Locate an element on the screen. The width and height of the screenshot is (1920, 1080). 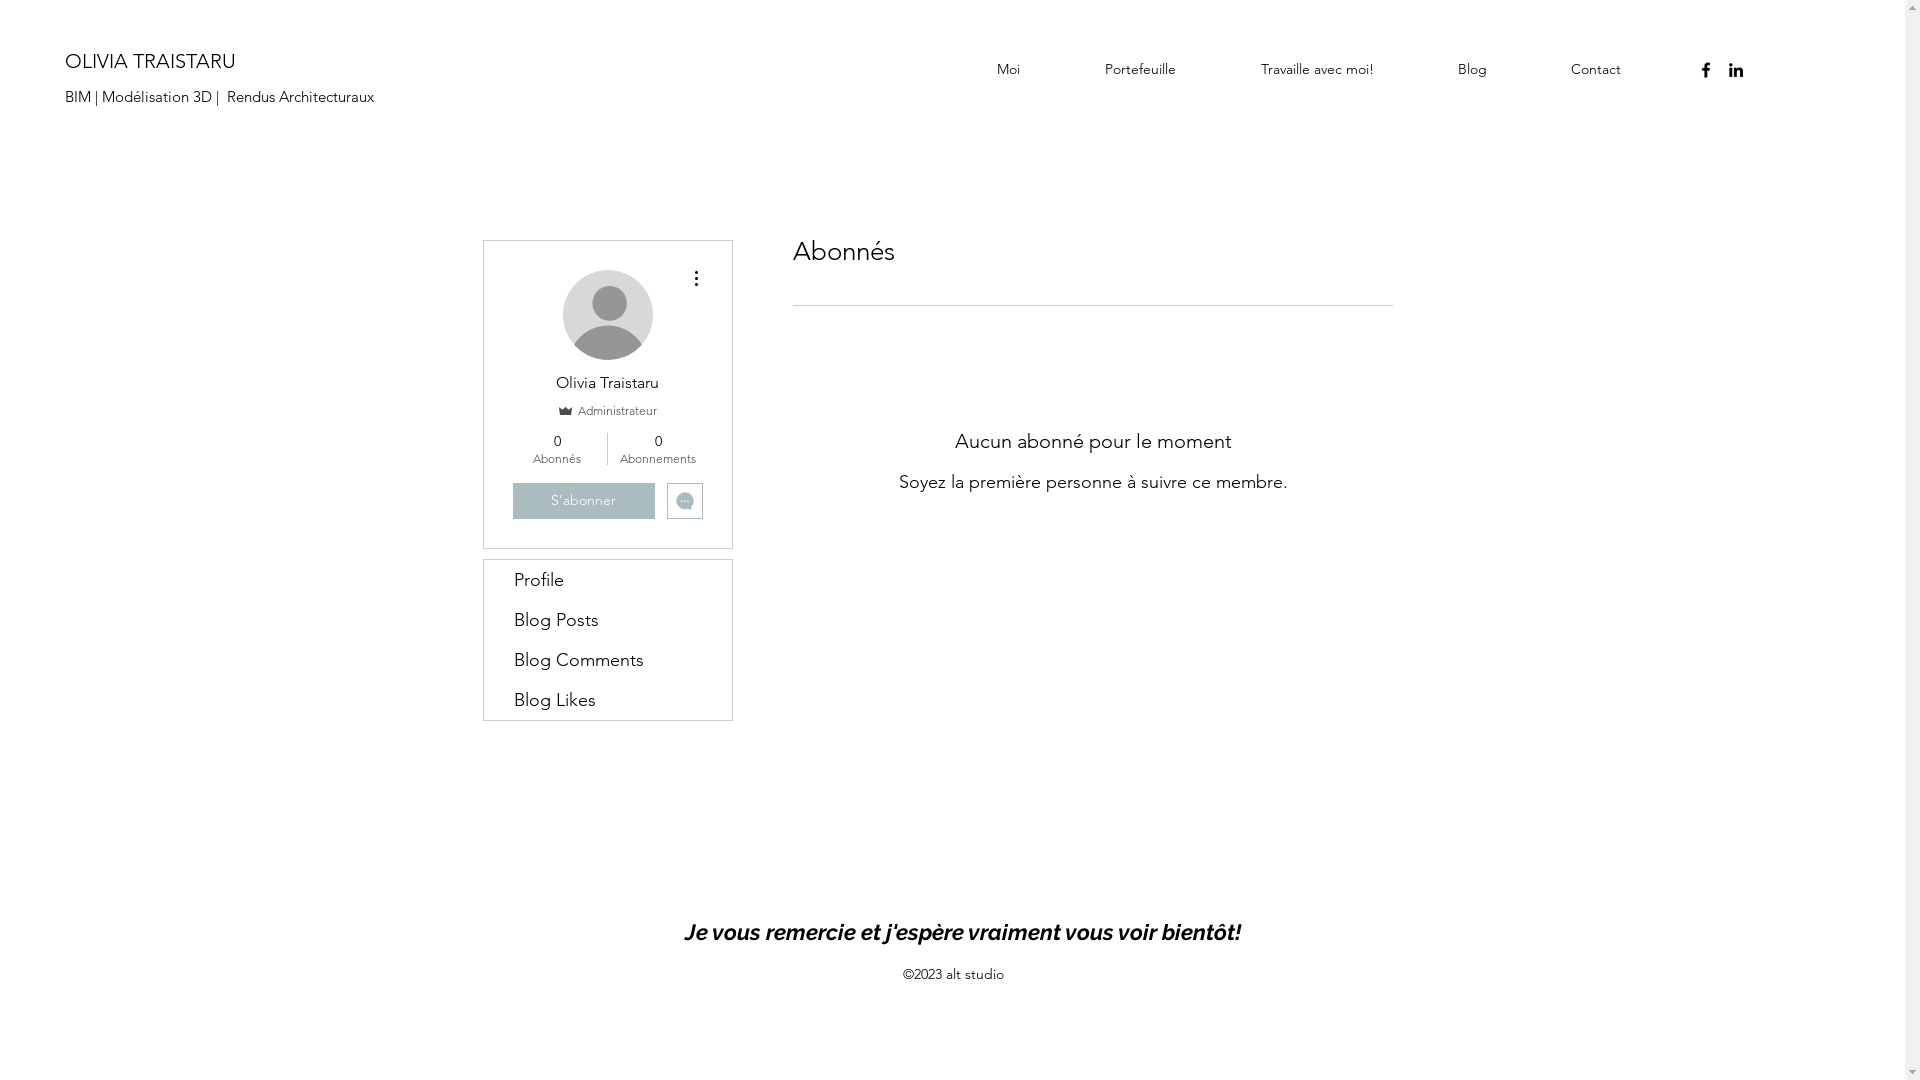
Contact is located at coordinates (1628, 69).